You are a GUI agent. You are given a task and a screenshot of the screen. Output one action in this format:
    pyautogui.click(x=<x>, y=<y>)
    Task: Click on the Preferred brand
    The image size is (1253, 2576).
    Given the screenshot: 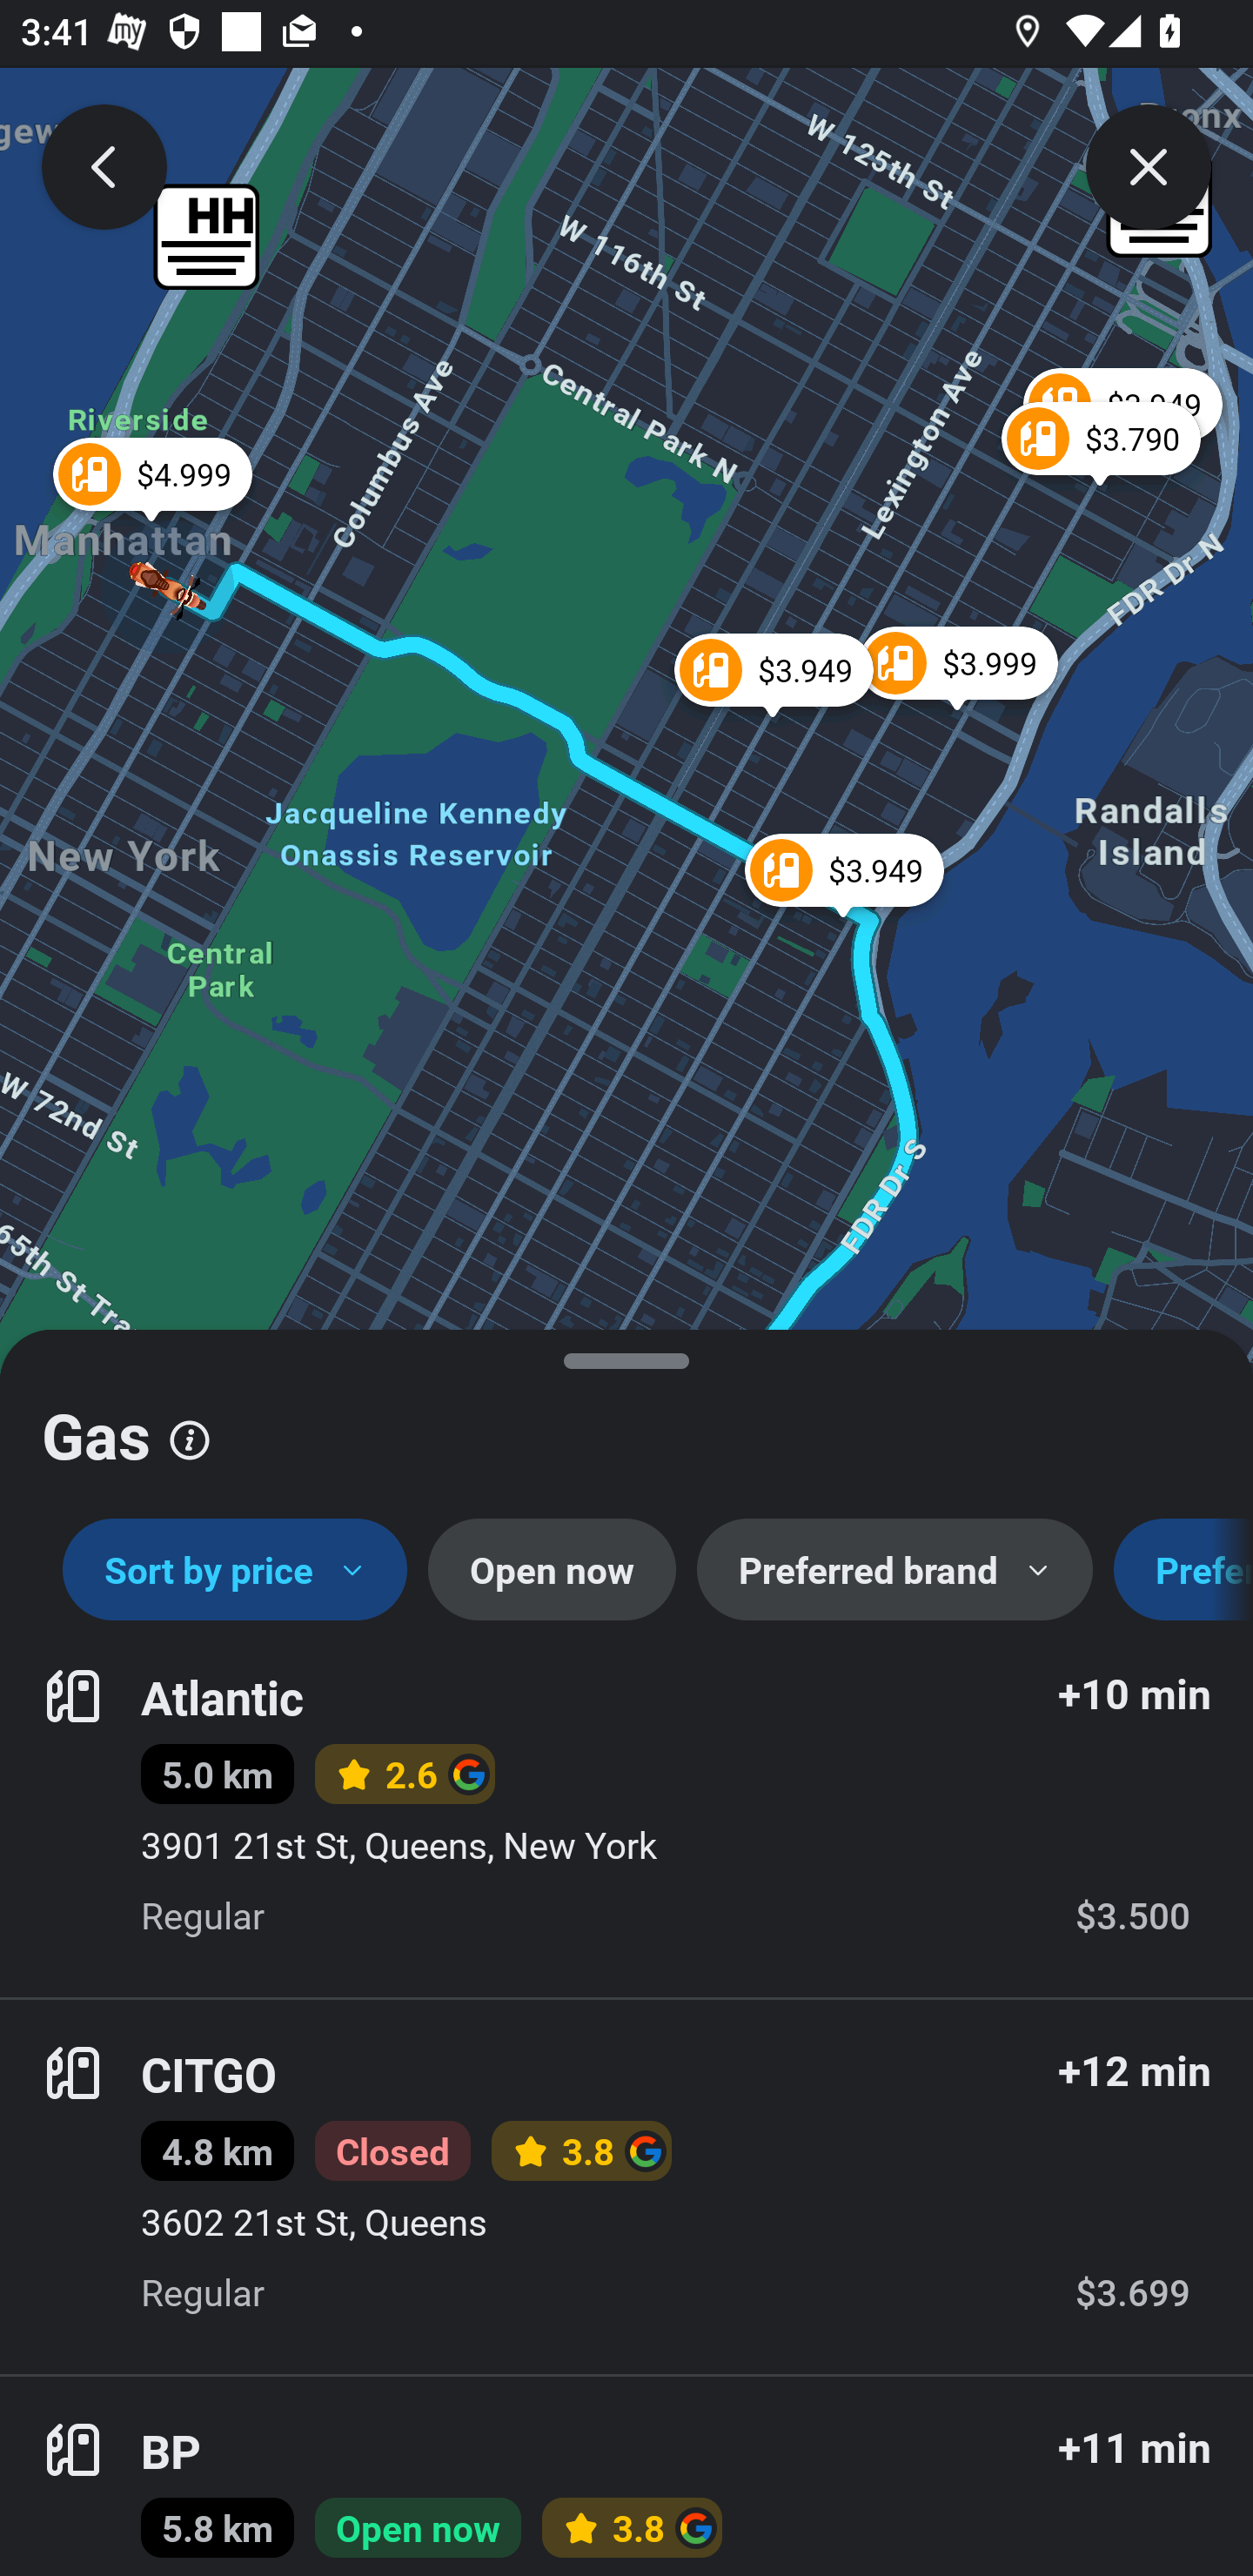 What is the action you would take?
    pyautogui.click(x=895, y=1570)
    